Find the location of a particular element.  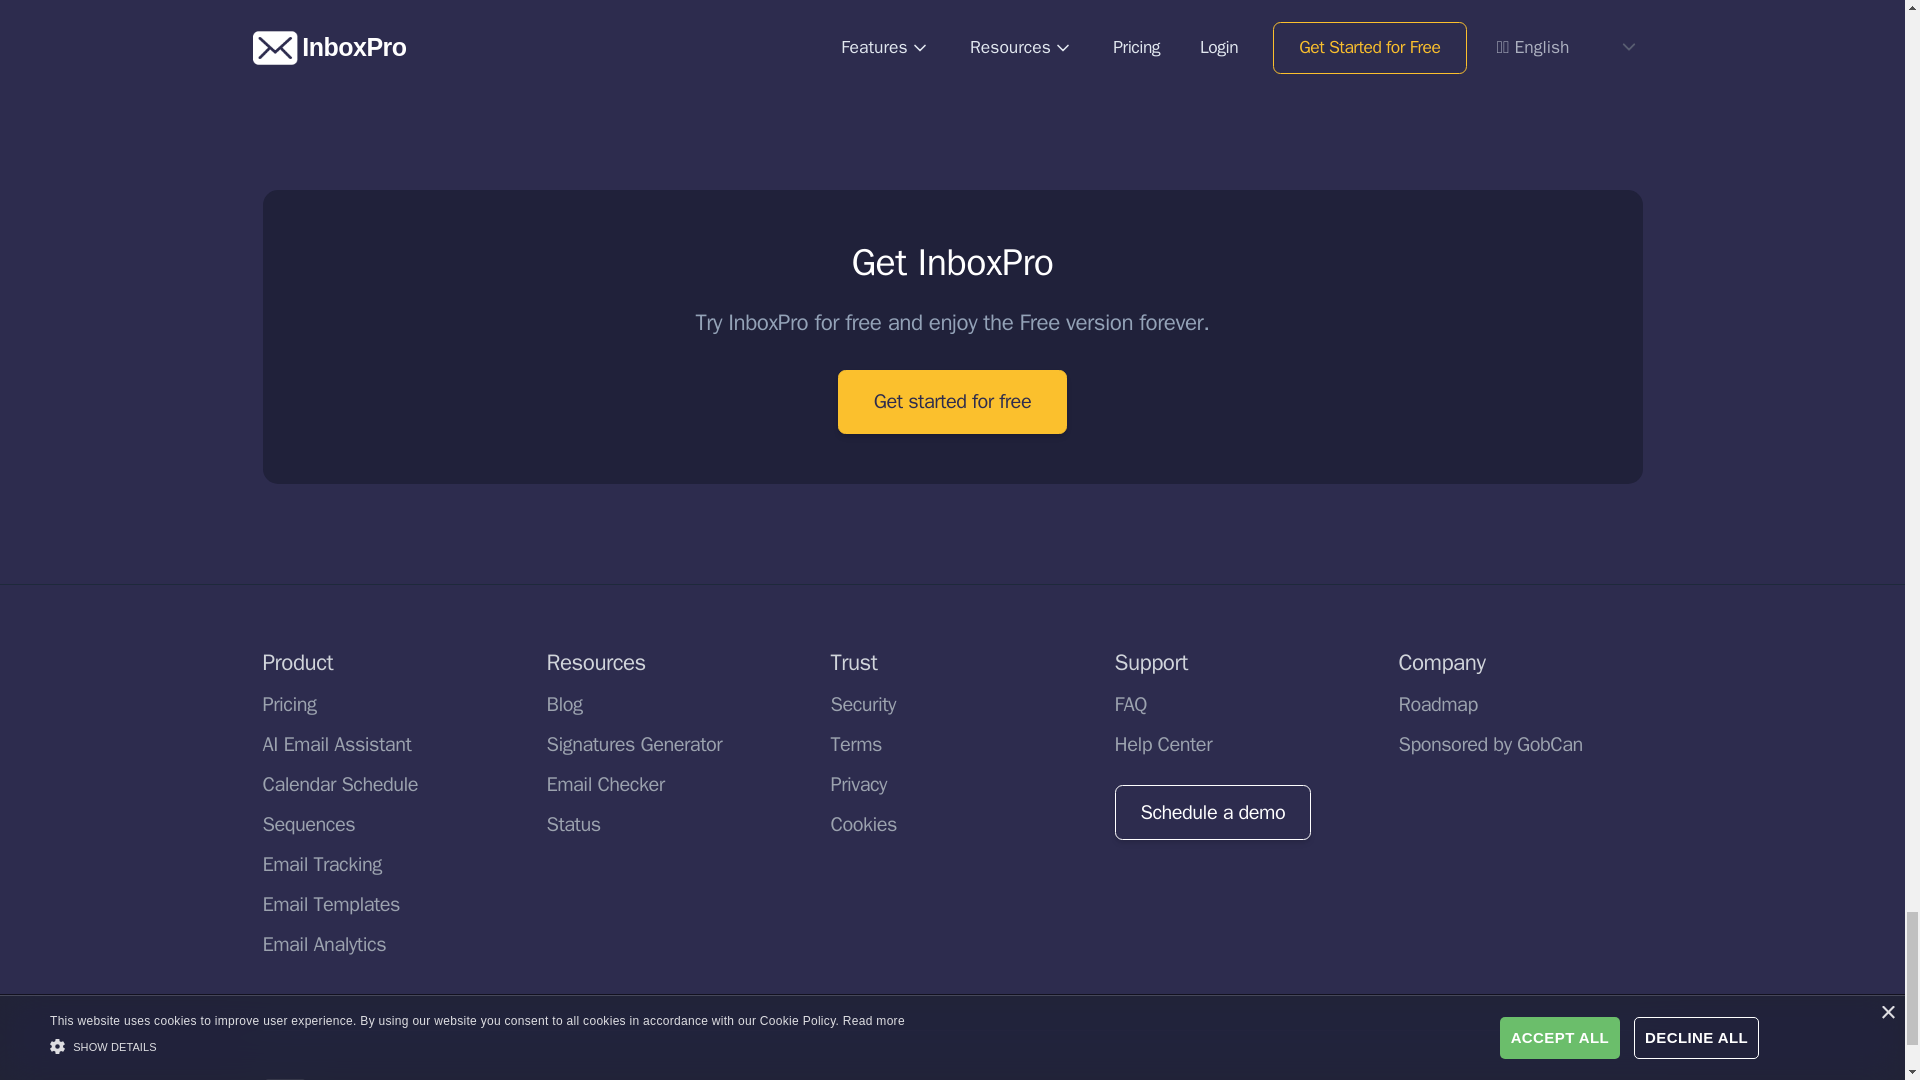

Email Tracking is located at coordinates (320, 720).